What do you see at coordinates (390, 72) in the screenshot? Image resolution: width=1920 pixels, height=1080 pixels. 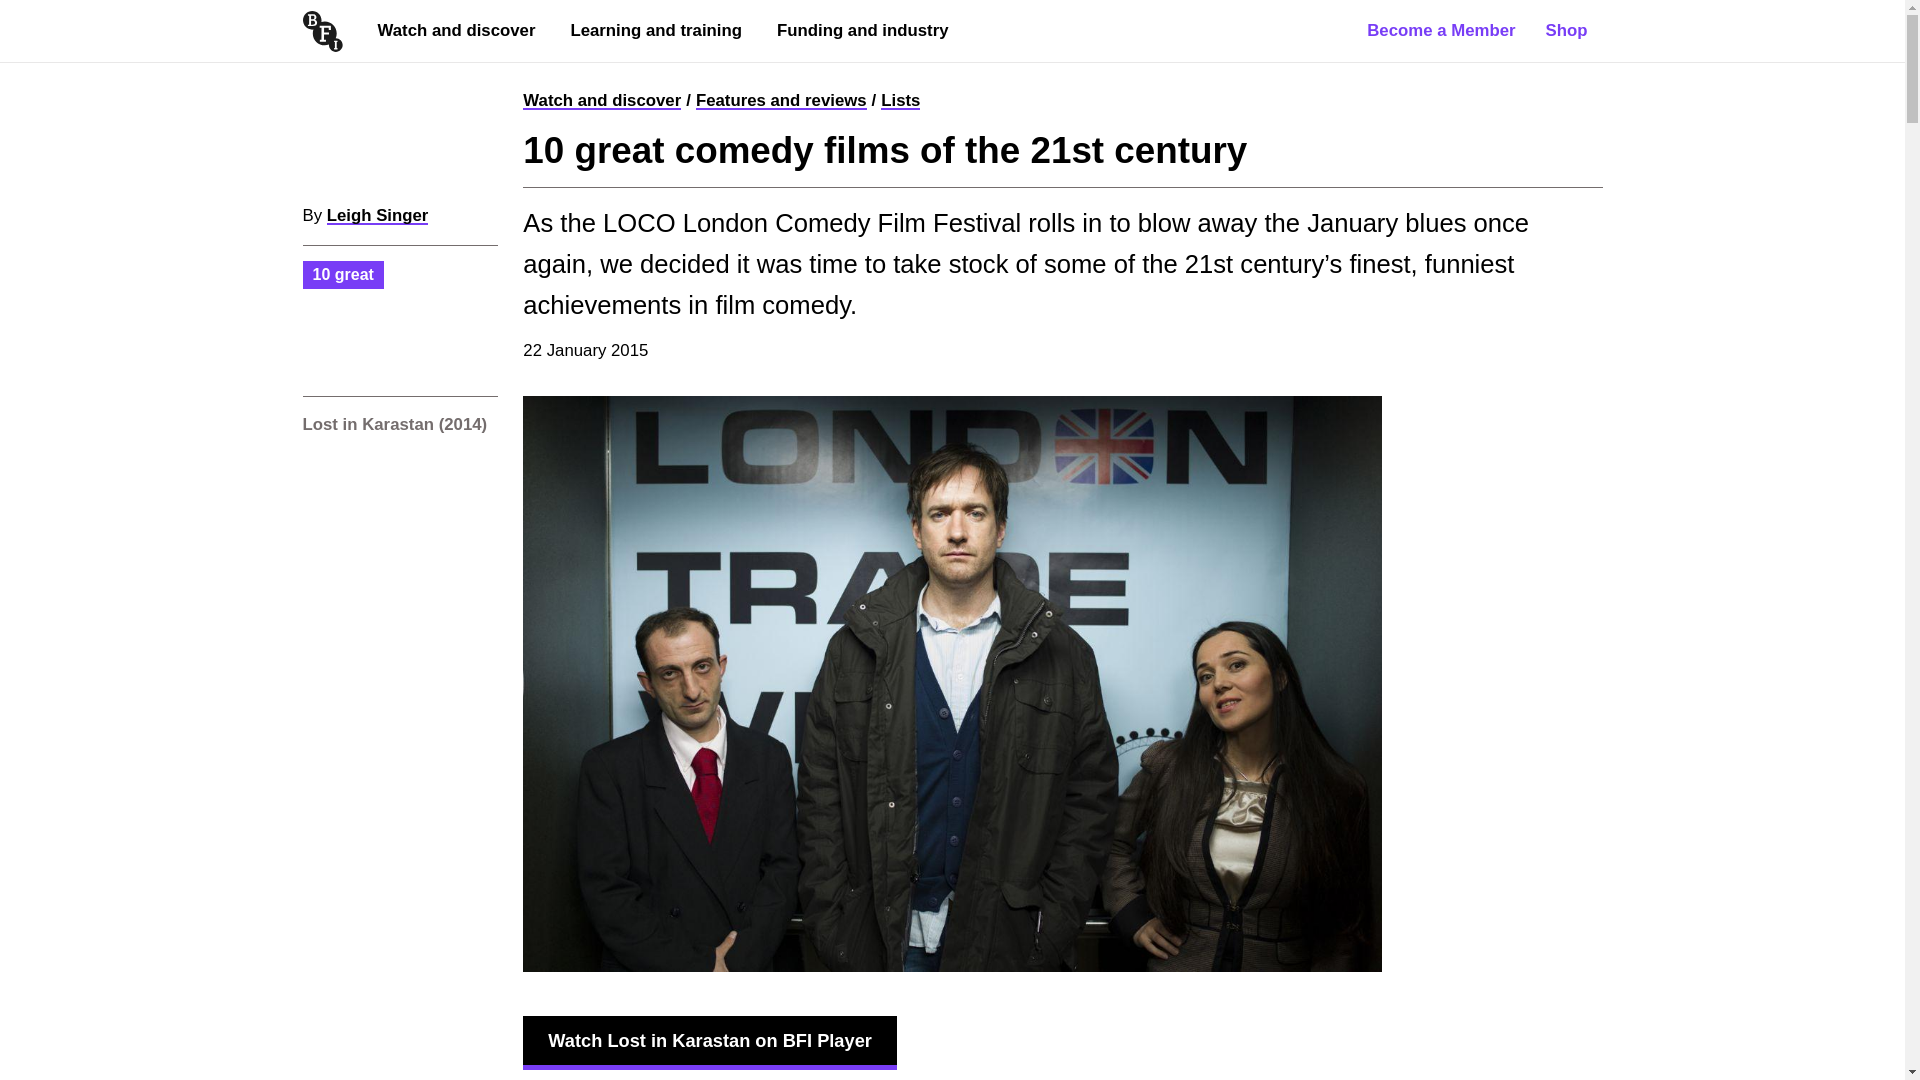 I see `Open submenu` at bounding box center [390, 72].